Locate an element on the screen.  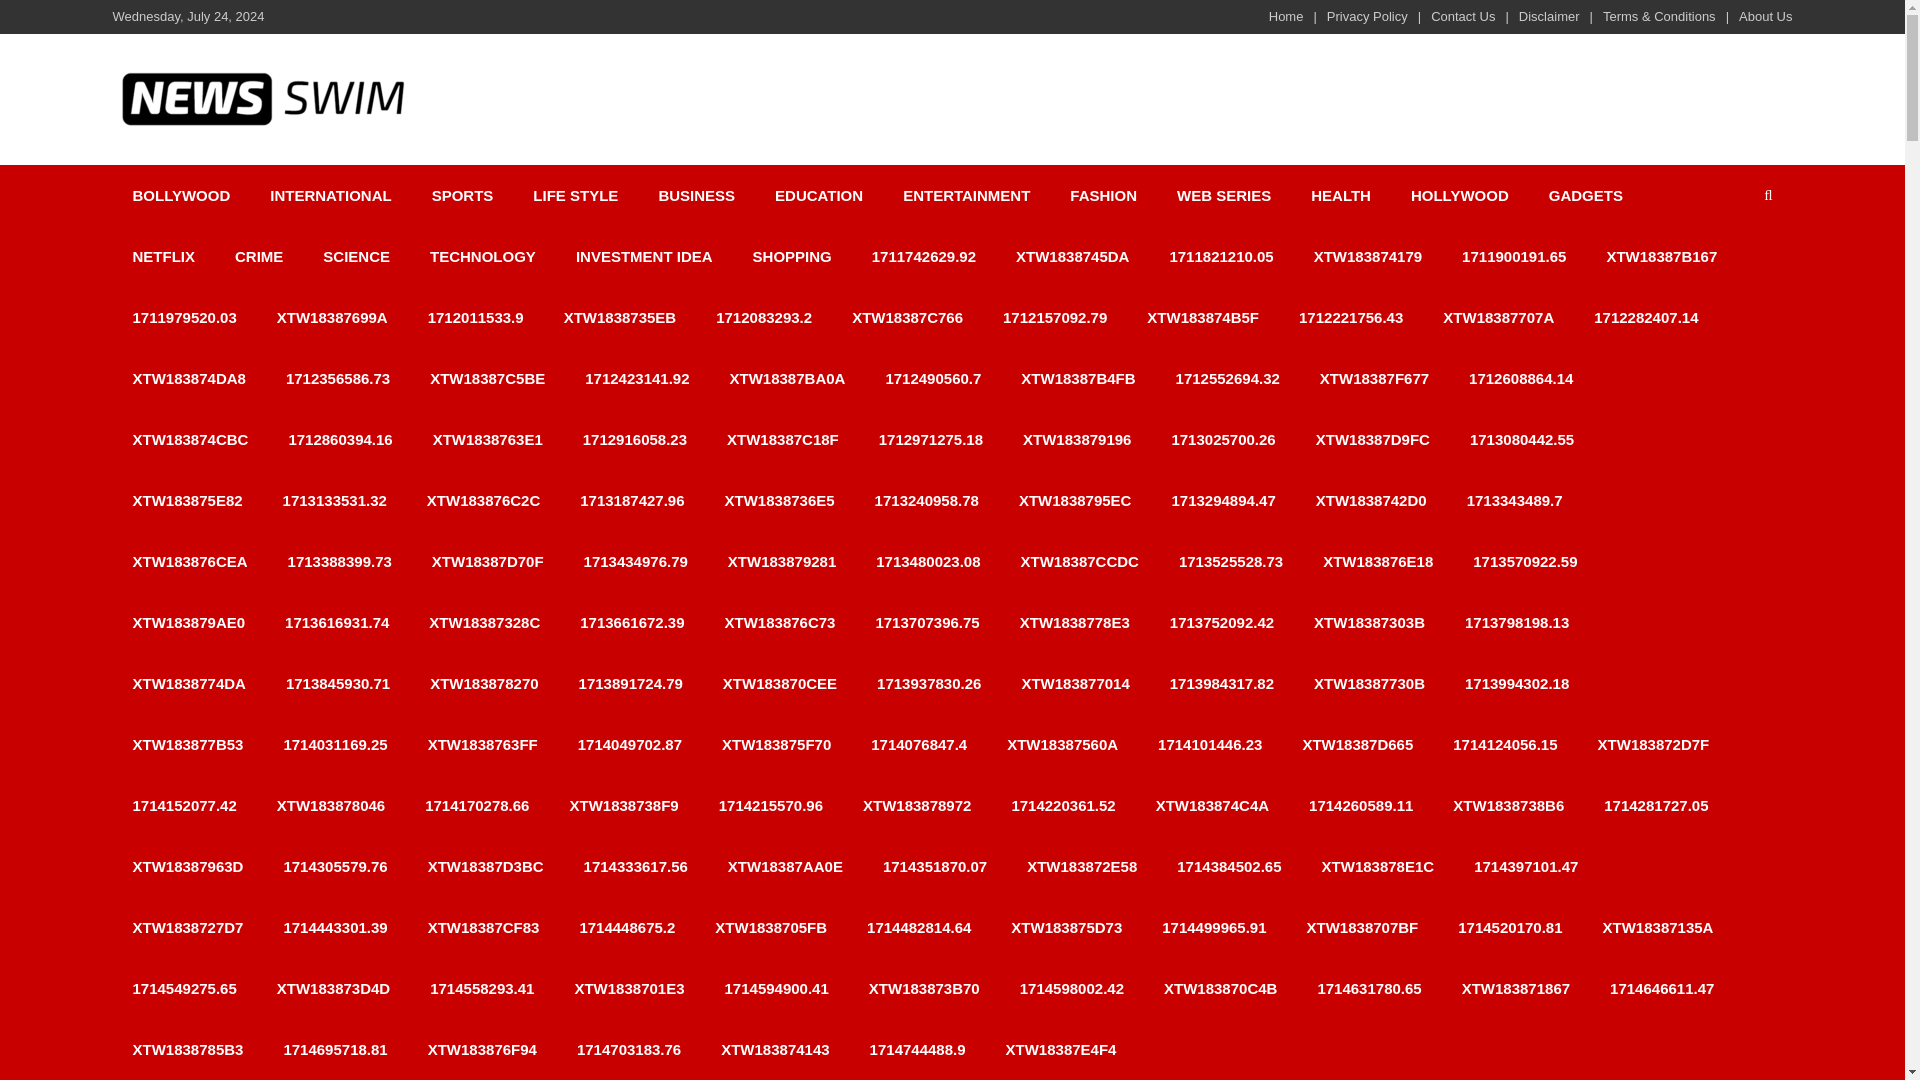
XTW1838745DA is located at coordinates (1072, 256).